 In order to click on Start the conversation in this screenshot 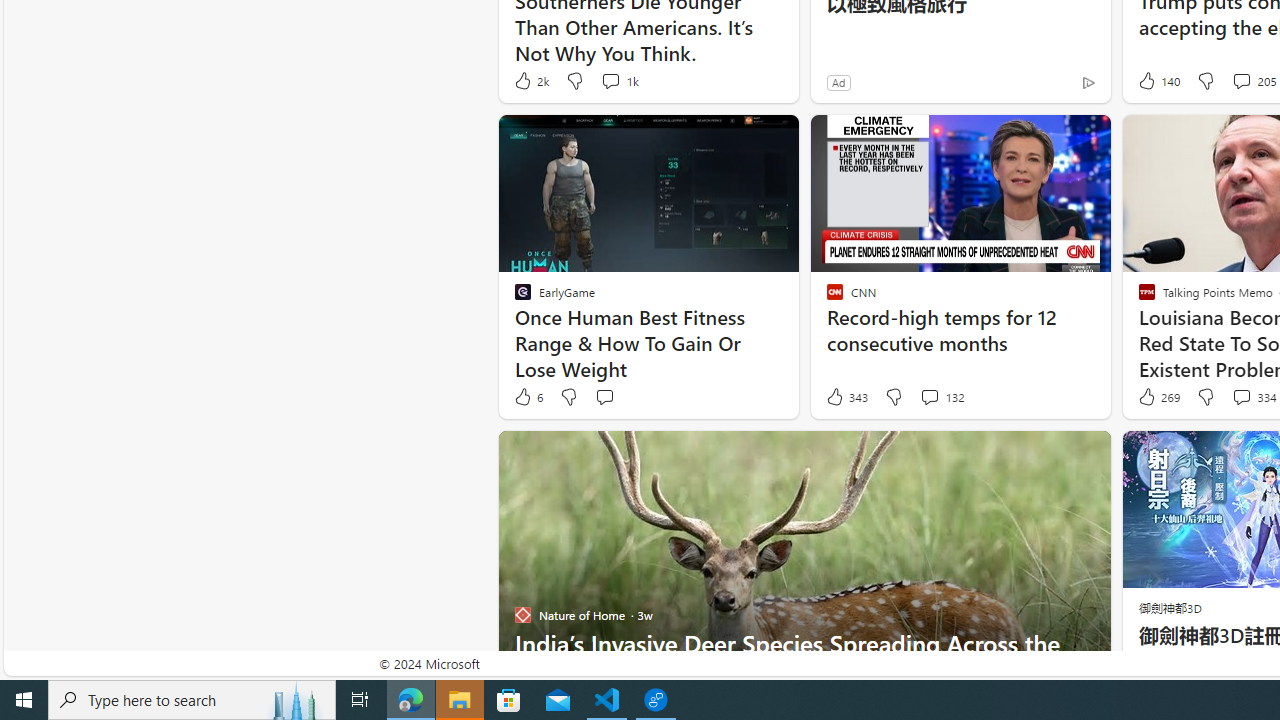, I will do `click(604, 397)`.